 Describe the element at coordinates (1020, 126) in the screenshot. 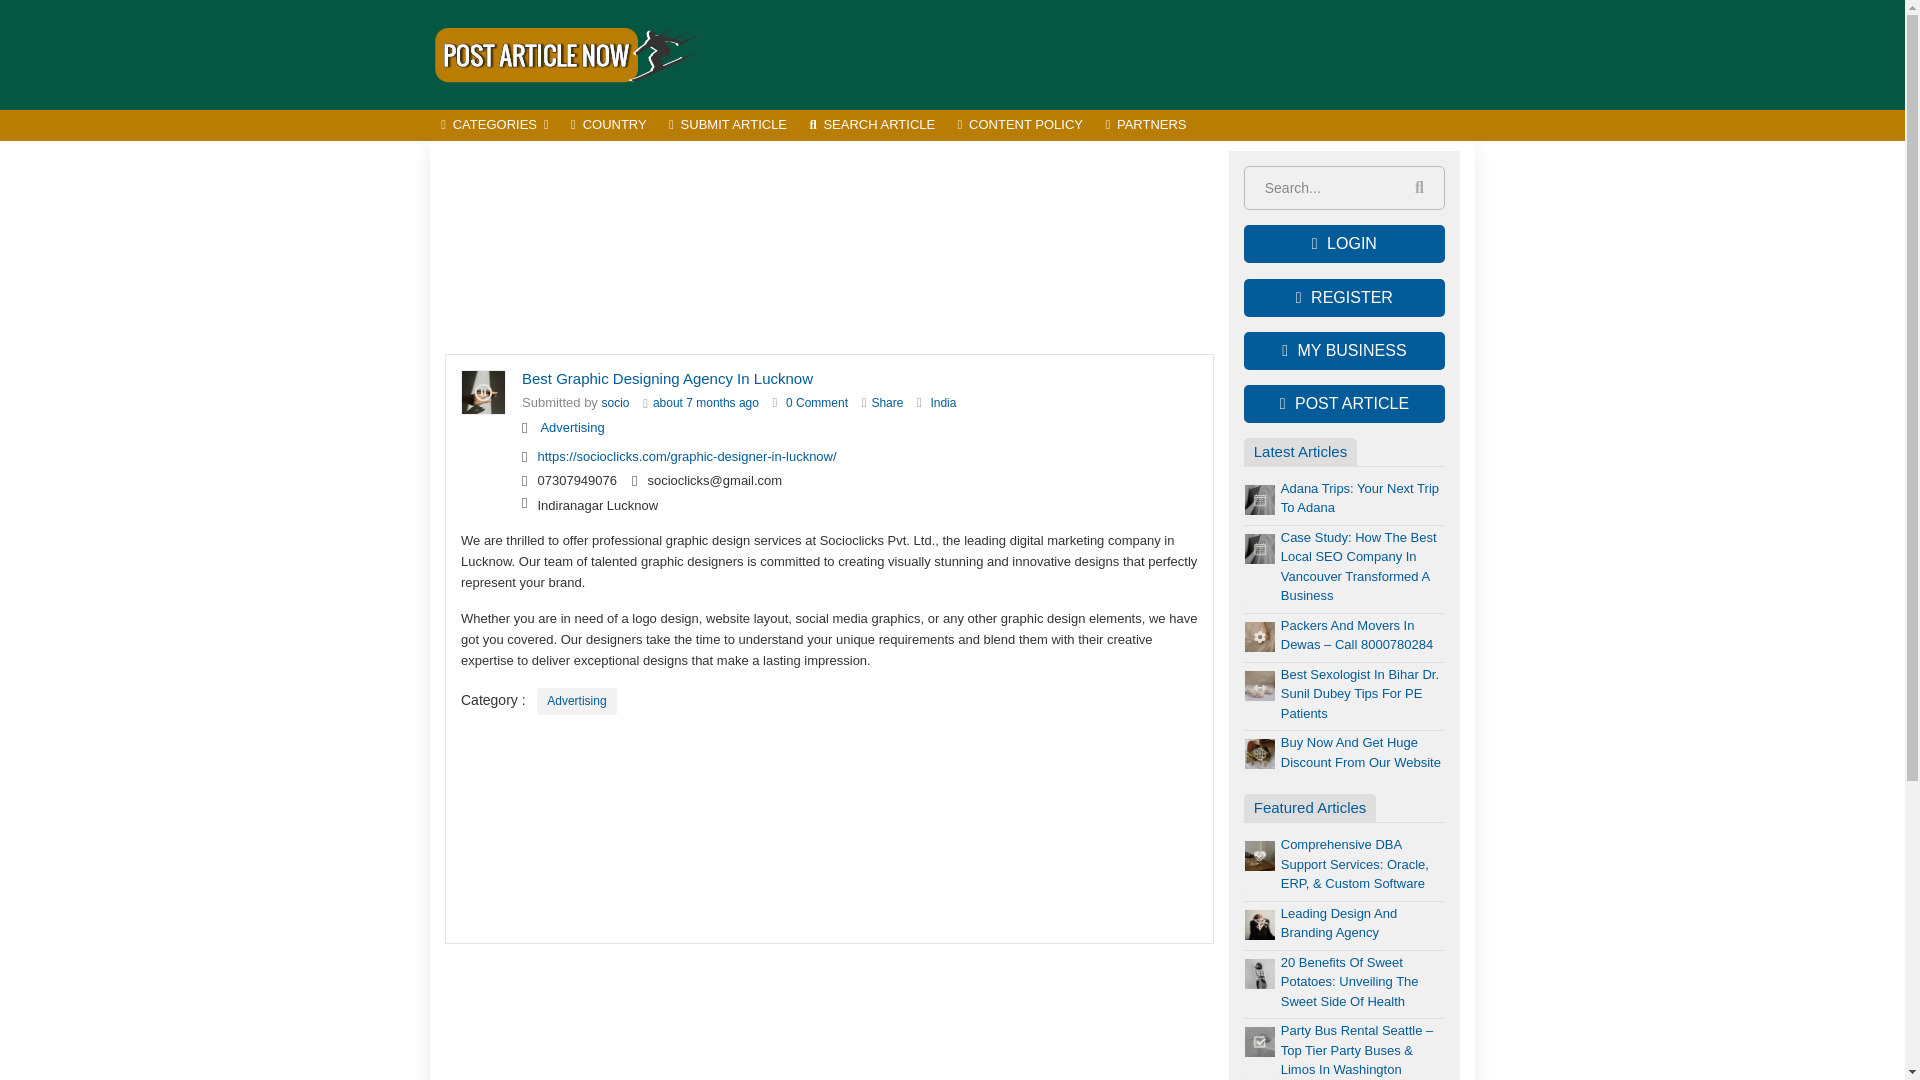

I see `CONTENT POLICY` at that location.